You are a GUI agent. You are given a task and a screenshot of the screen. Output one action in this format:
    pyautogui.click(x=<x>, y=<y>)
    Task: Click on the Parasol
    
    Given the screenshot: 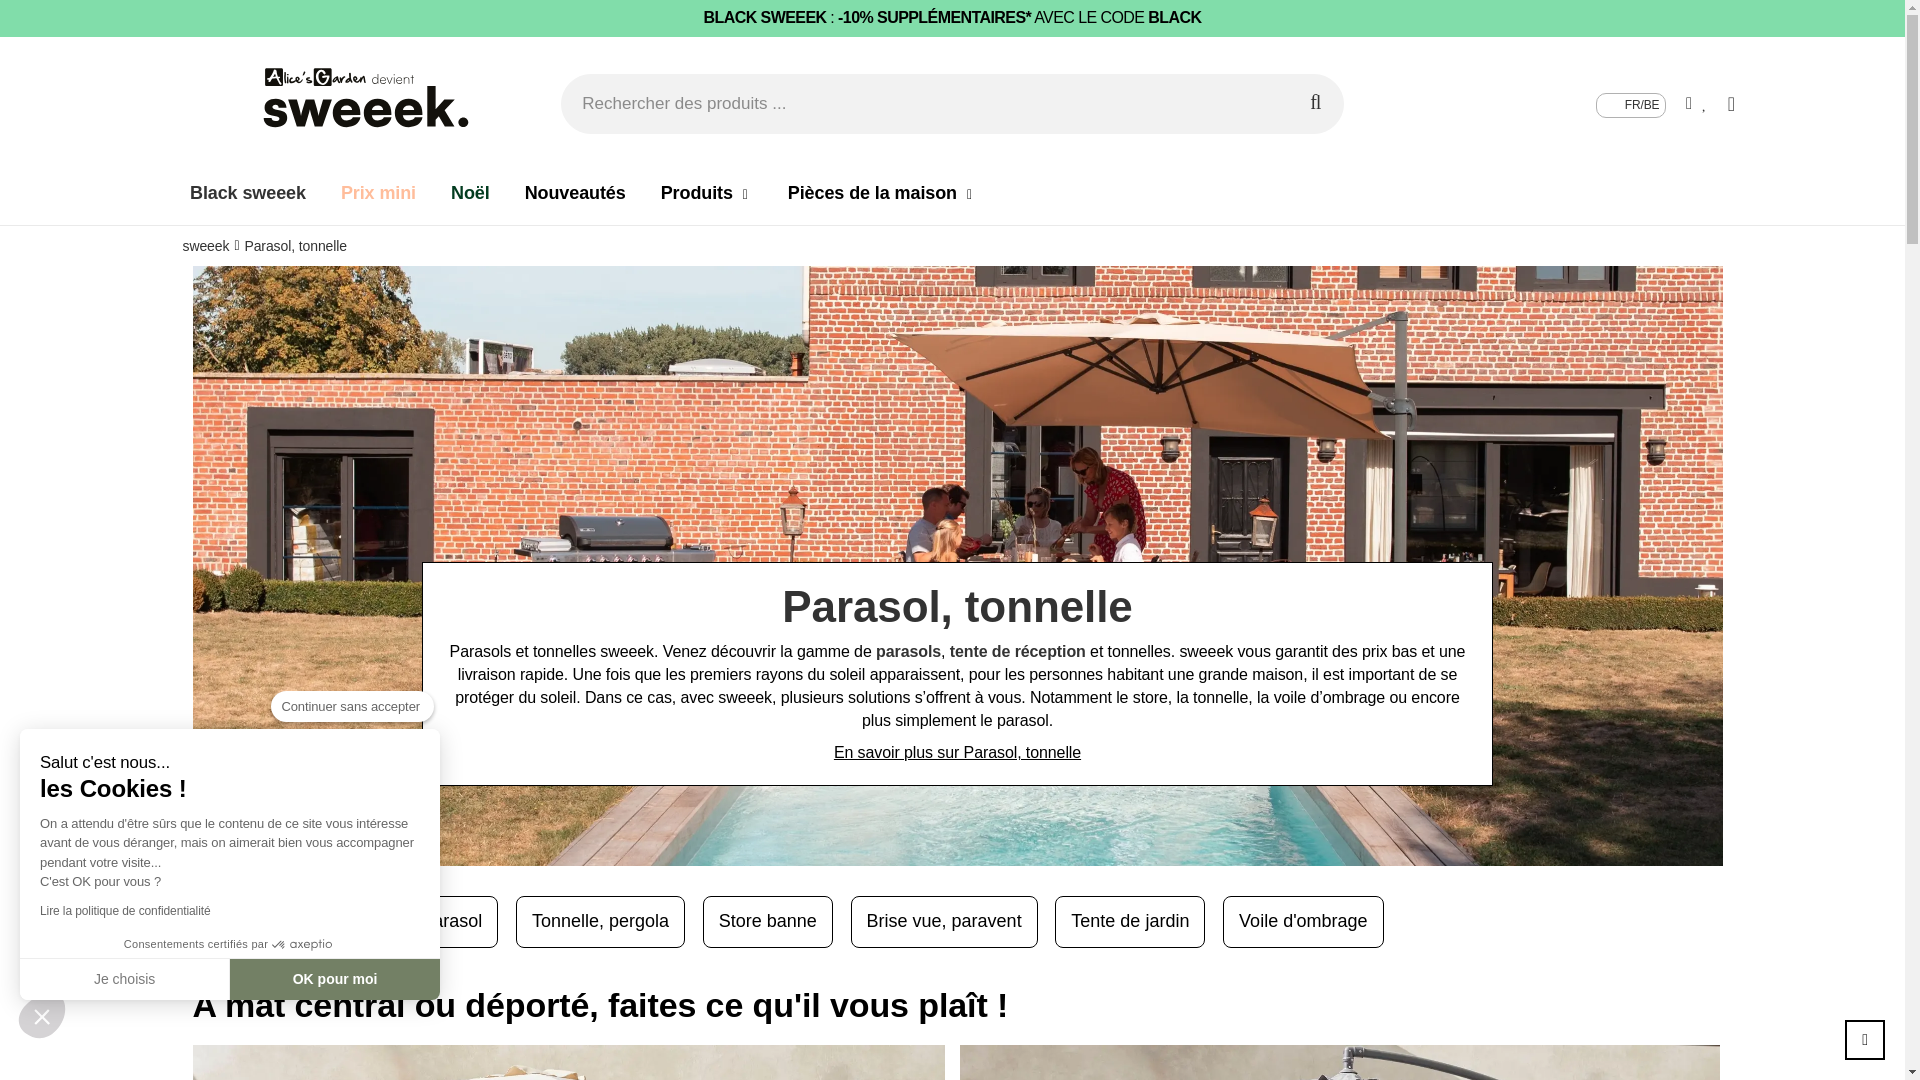 What is the action you would take?
    pyautogui.click(x=248, y=924)
    